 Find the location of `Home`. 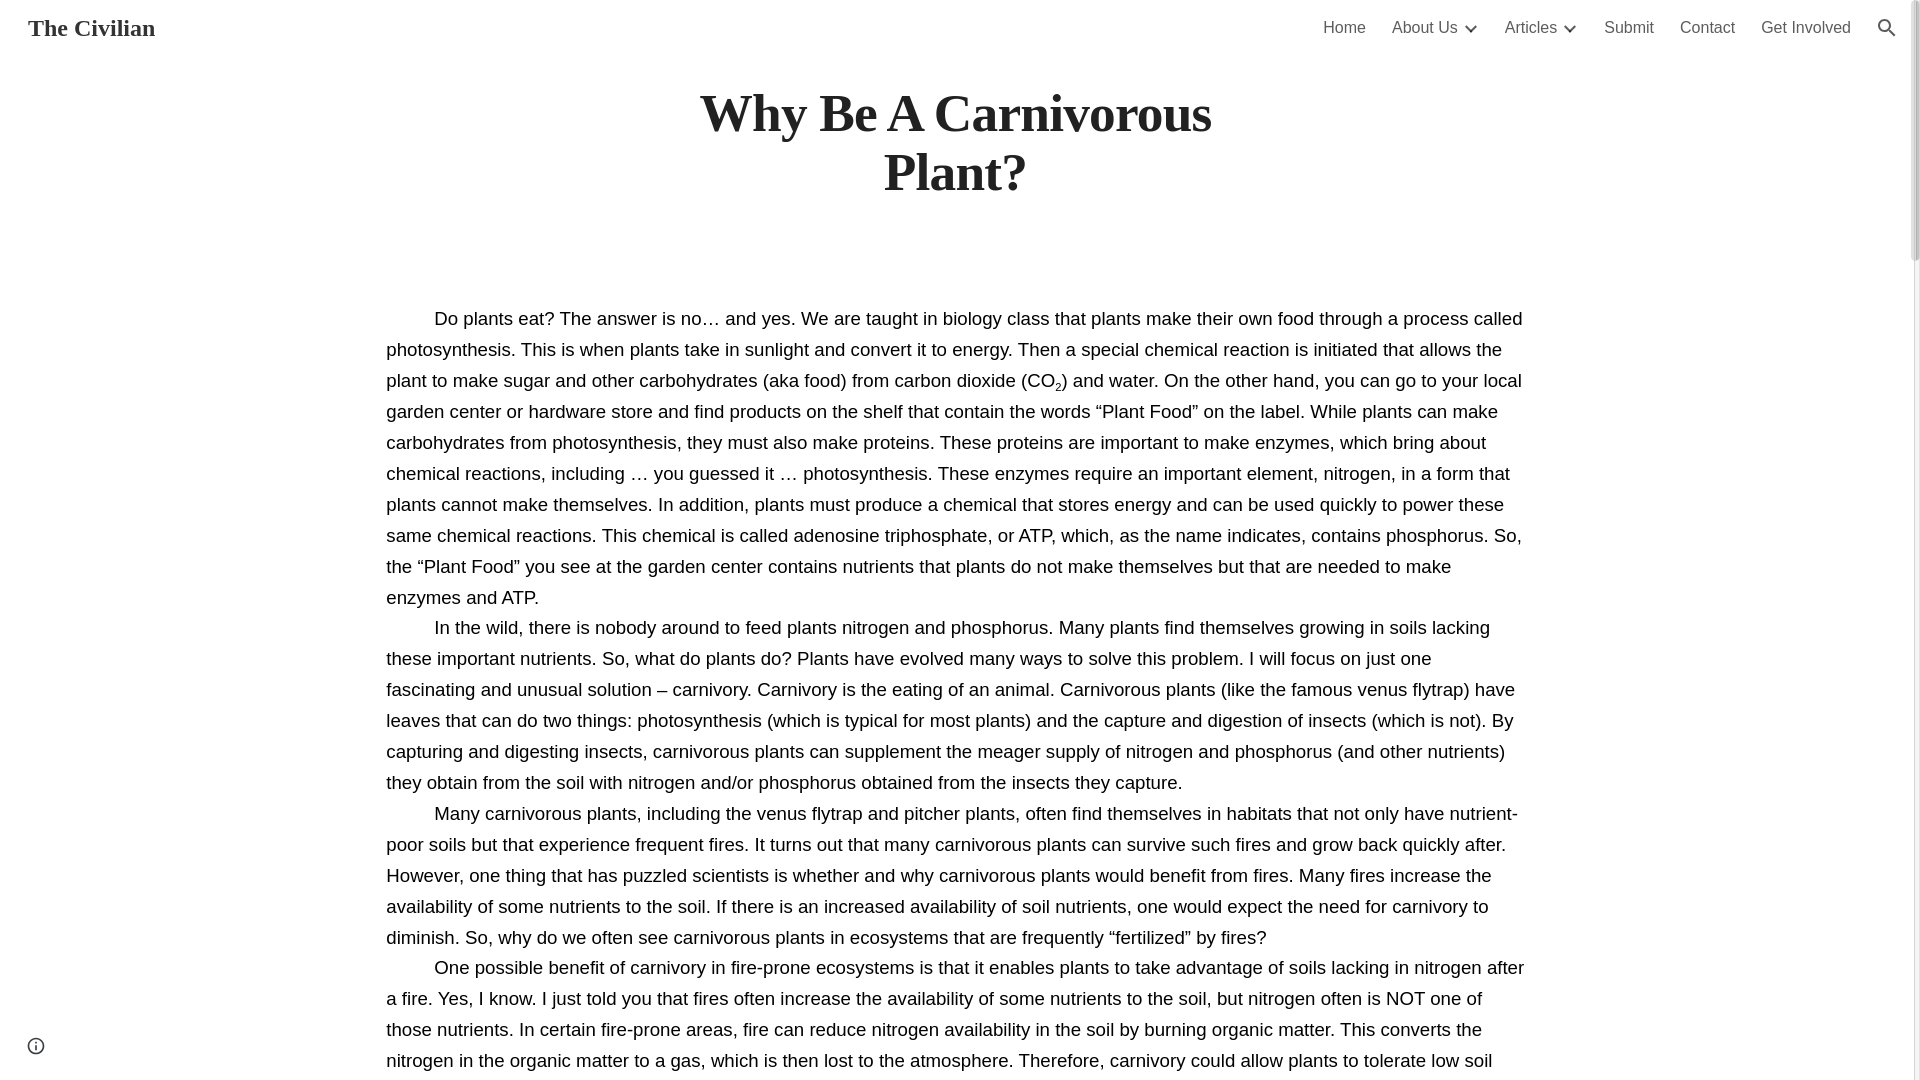

Home is located at coordinates (1344, 28).